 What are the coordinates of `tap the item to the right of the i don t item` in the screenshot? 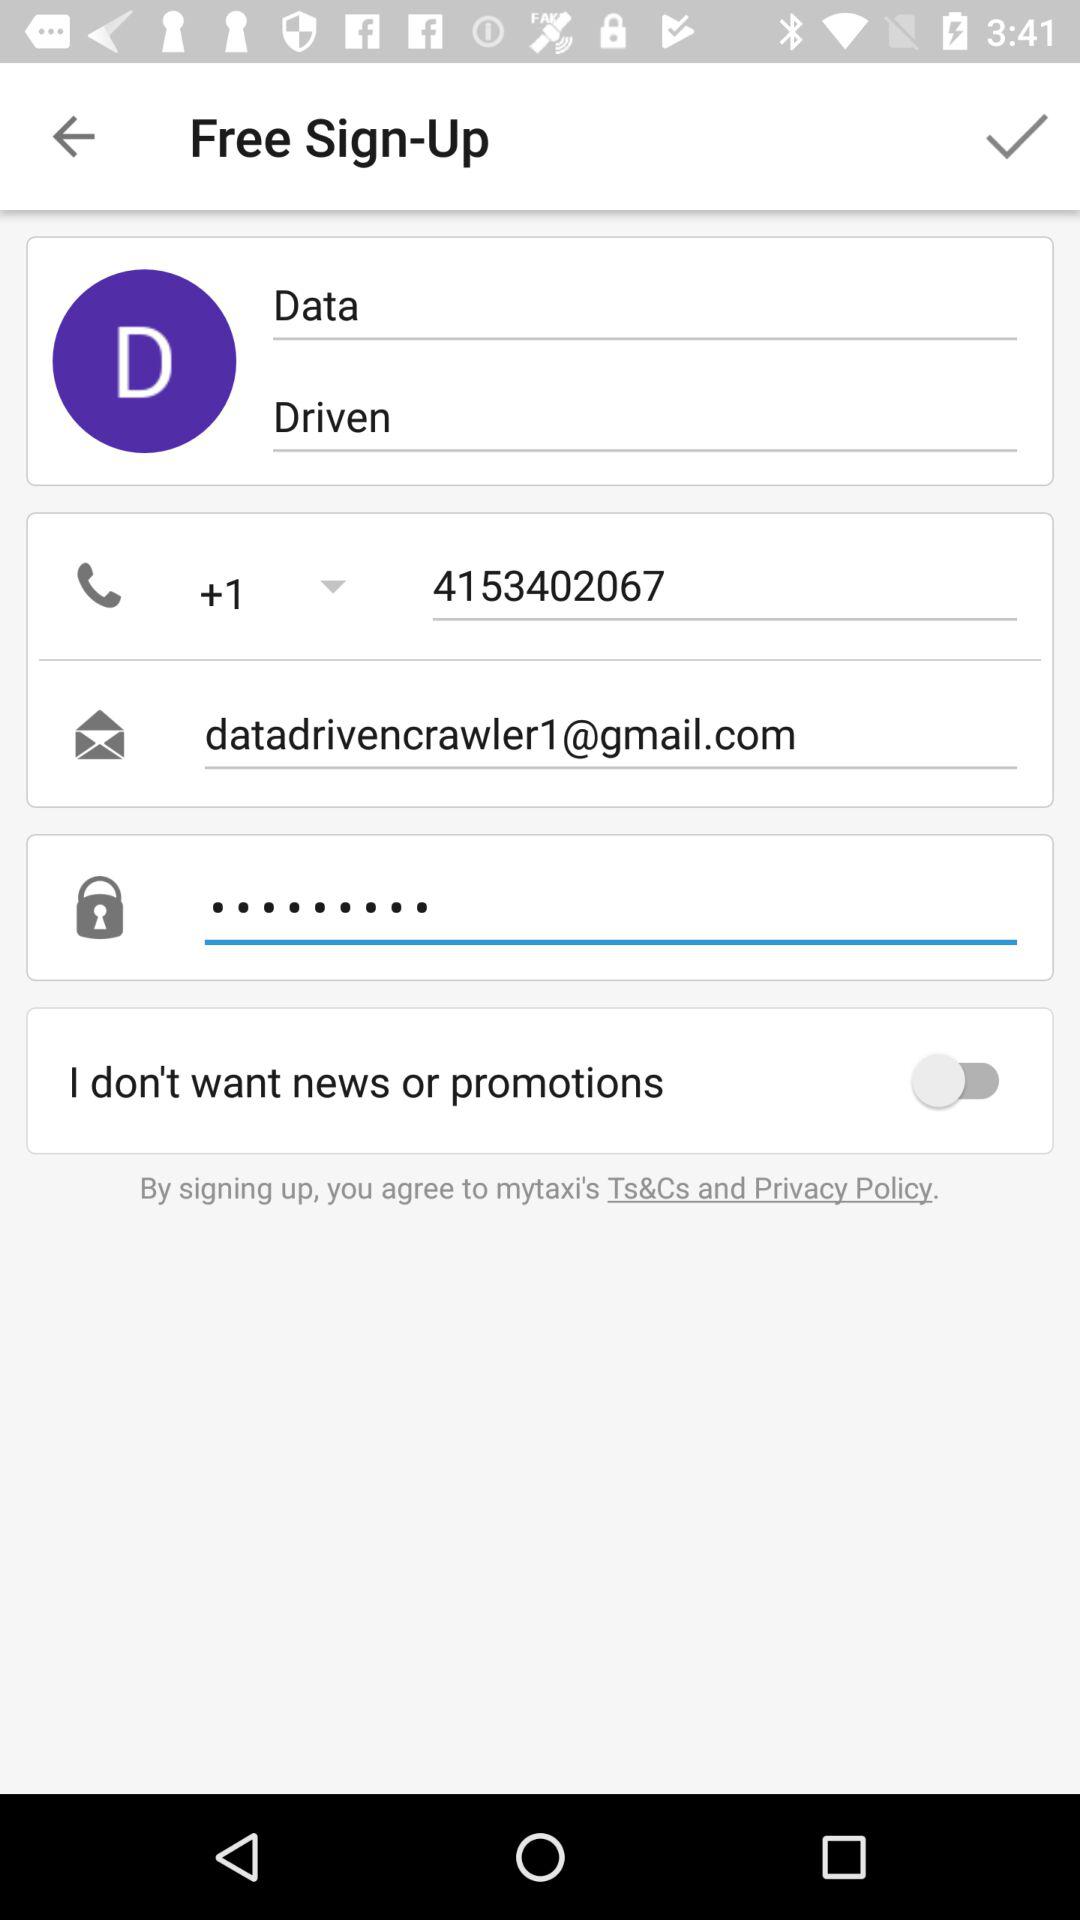 It's located at (965, 1080).